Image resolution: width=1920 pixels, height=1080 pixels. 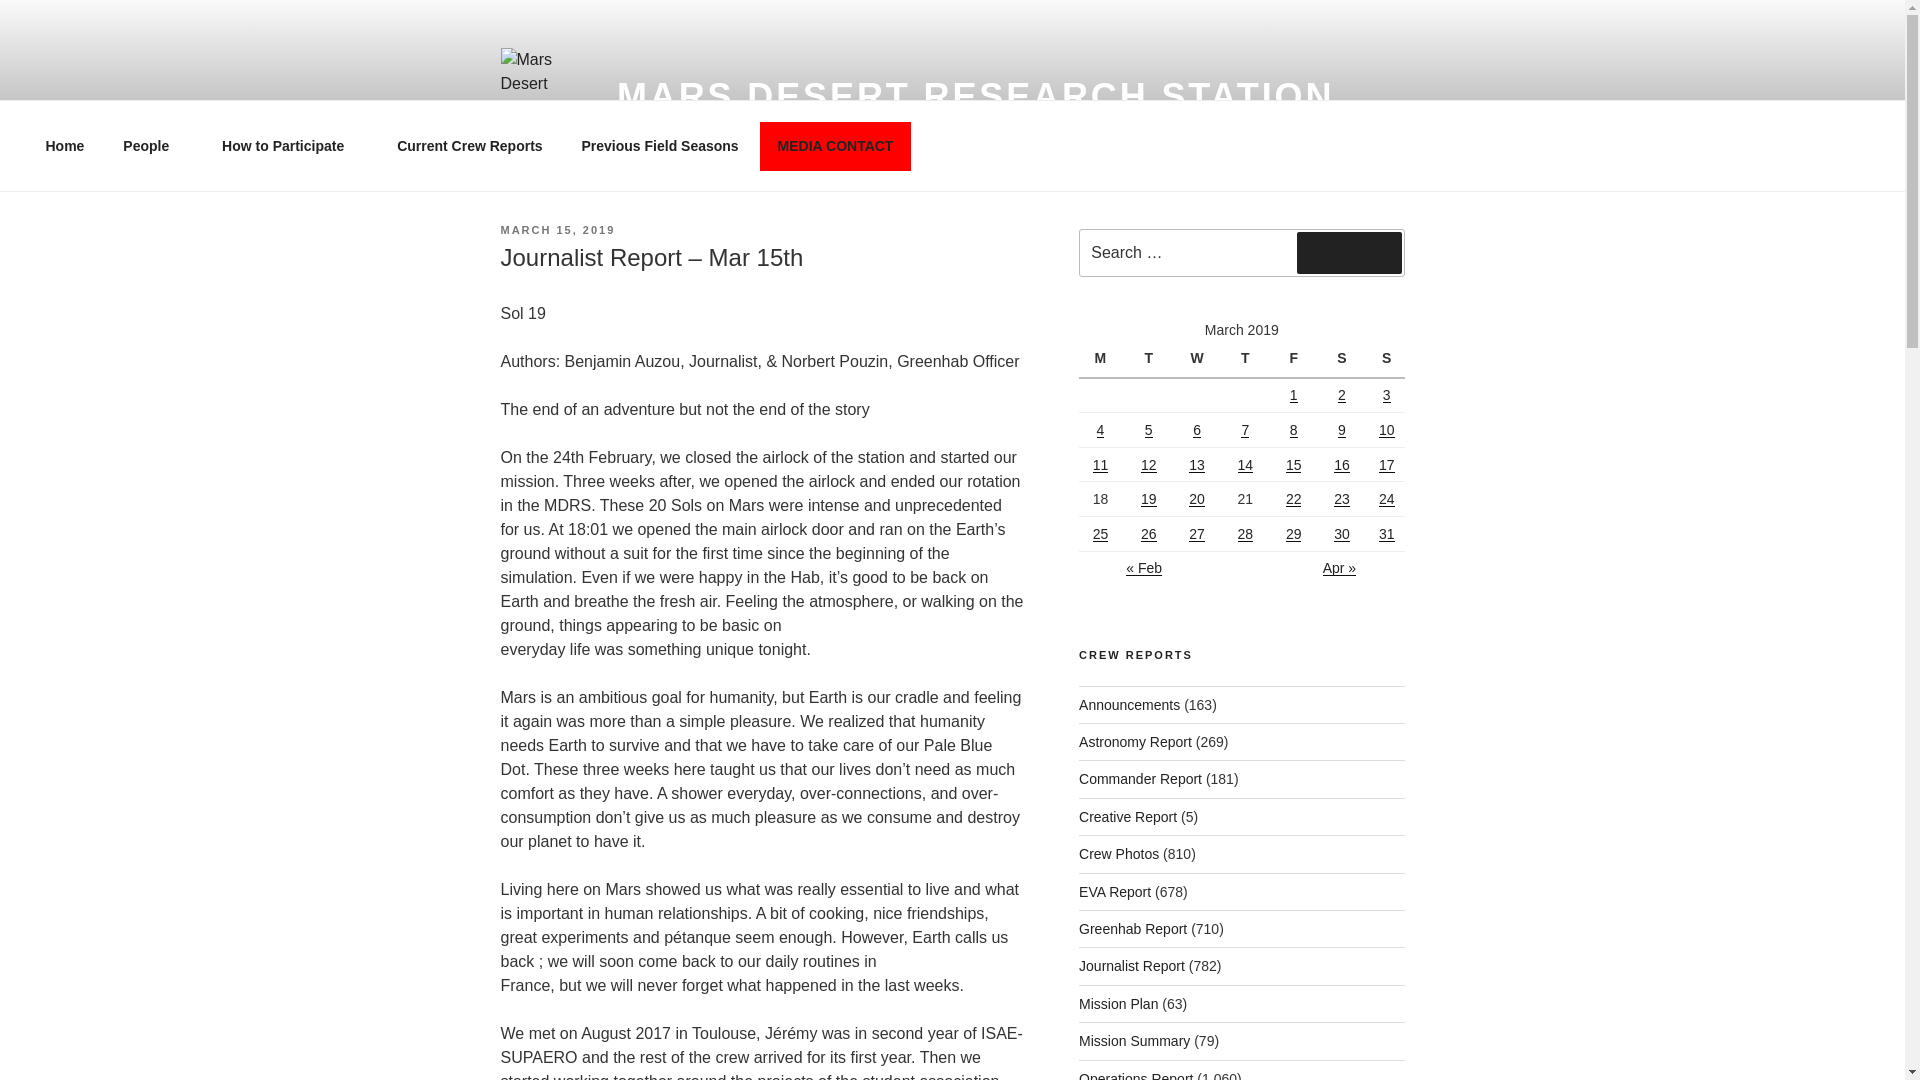 What do you see at coordinates (1246, 463) in the screenshot?
I see `14` at bounding box center [1246, 463].